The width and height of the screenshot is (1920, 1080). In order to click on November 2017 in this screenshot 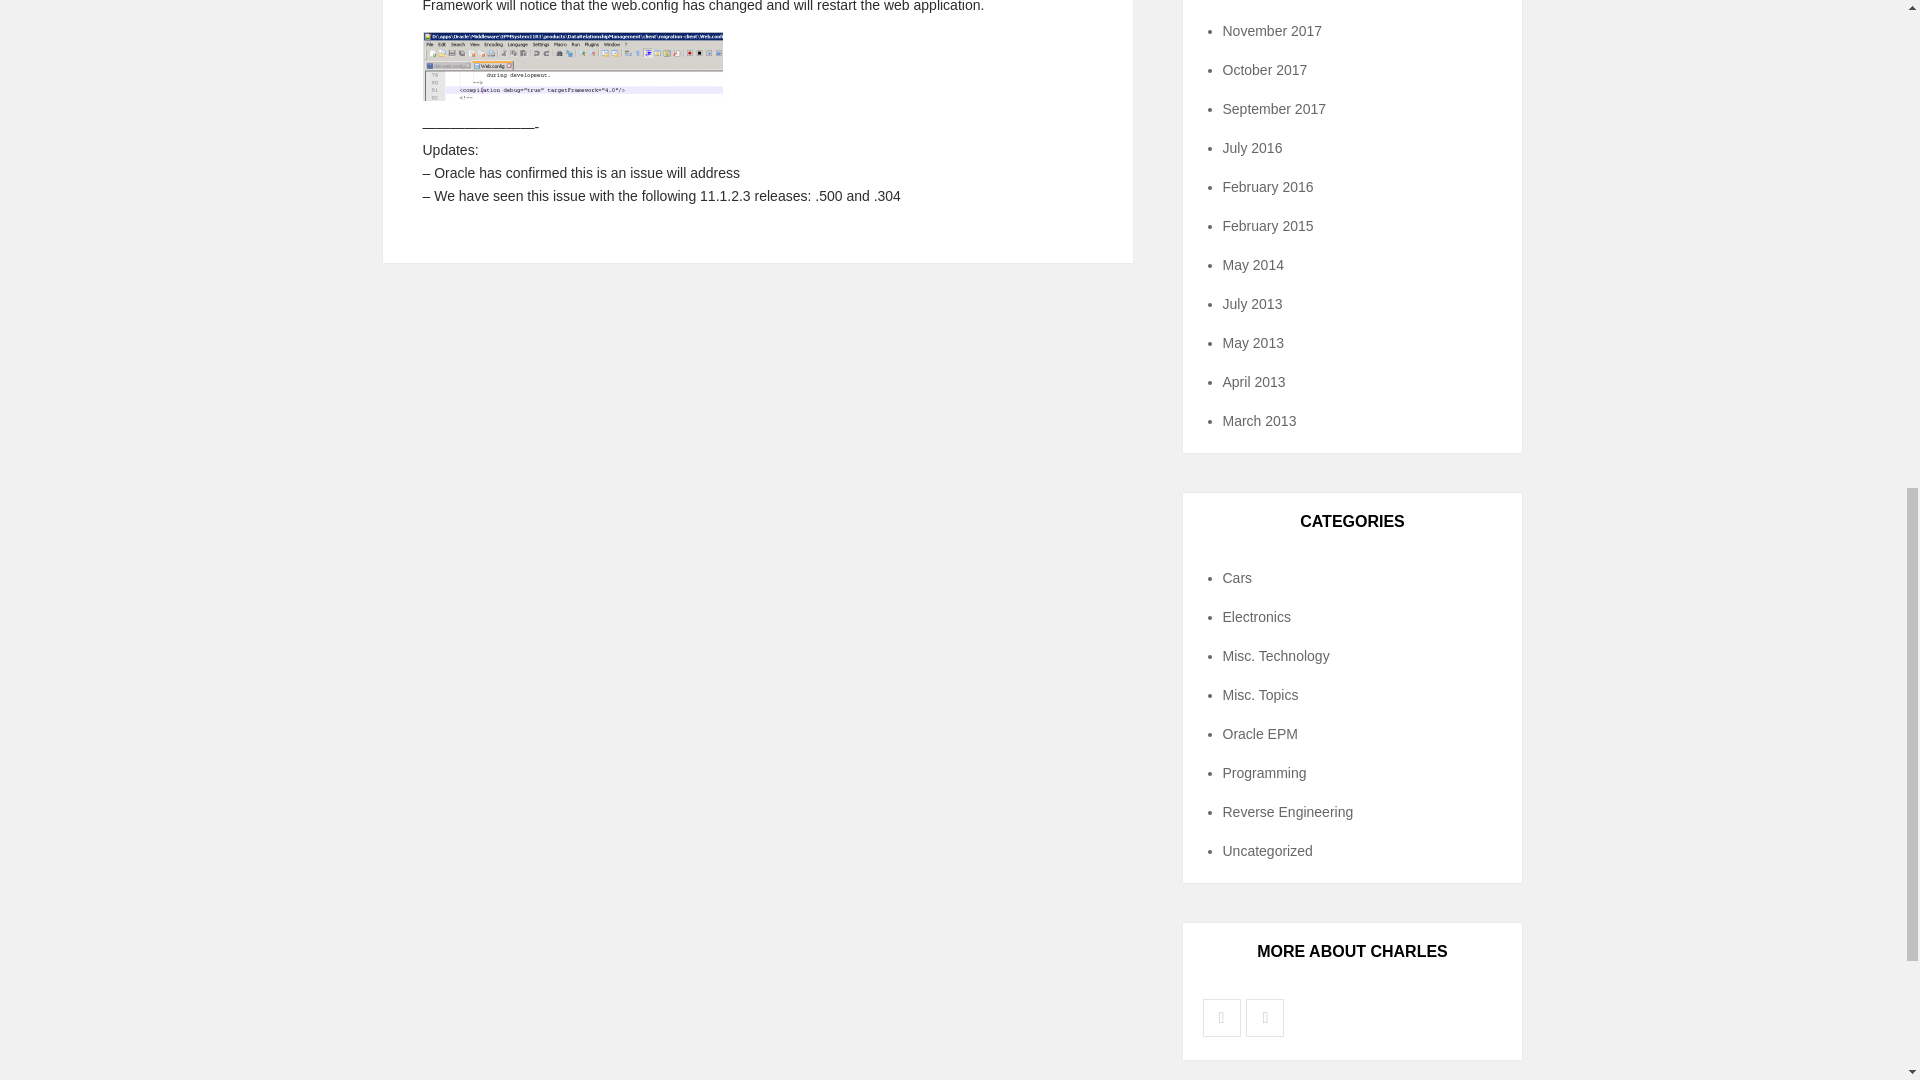, I will do `click(1272, 30)`.